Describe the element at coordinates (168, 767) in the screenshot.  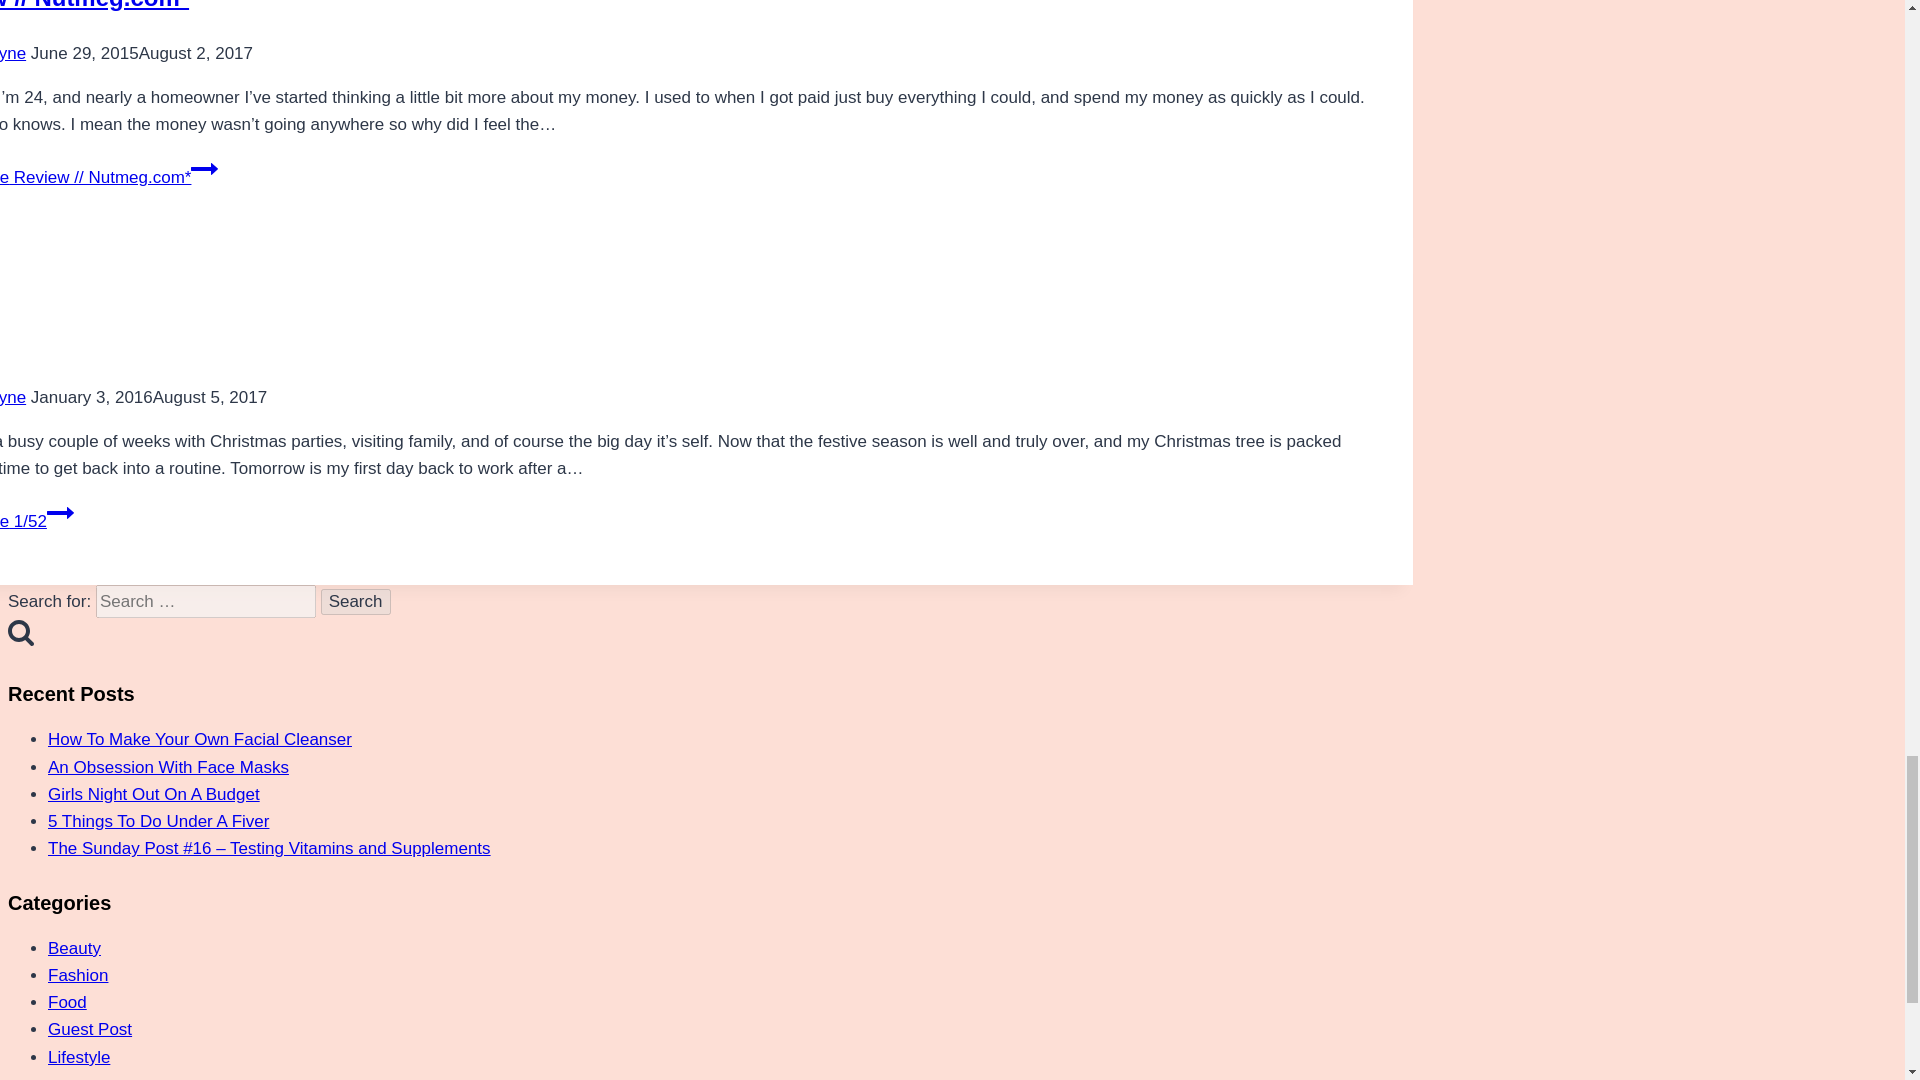
I see `An Obsession With Face Masks` at that location.